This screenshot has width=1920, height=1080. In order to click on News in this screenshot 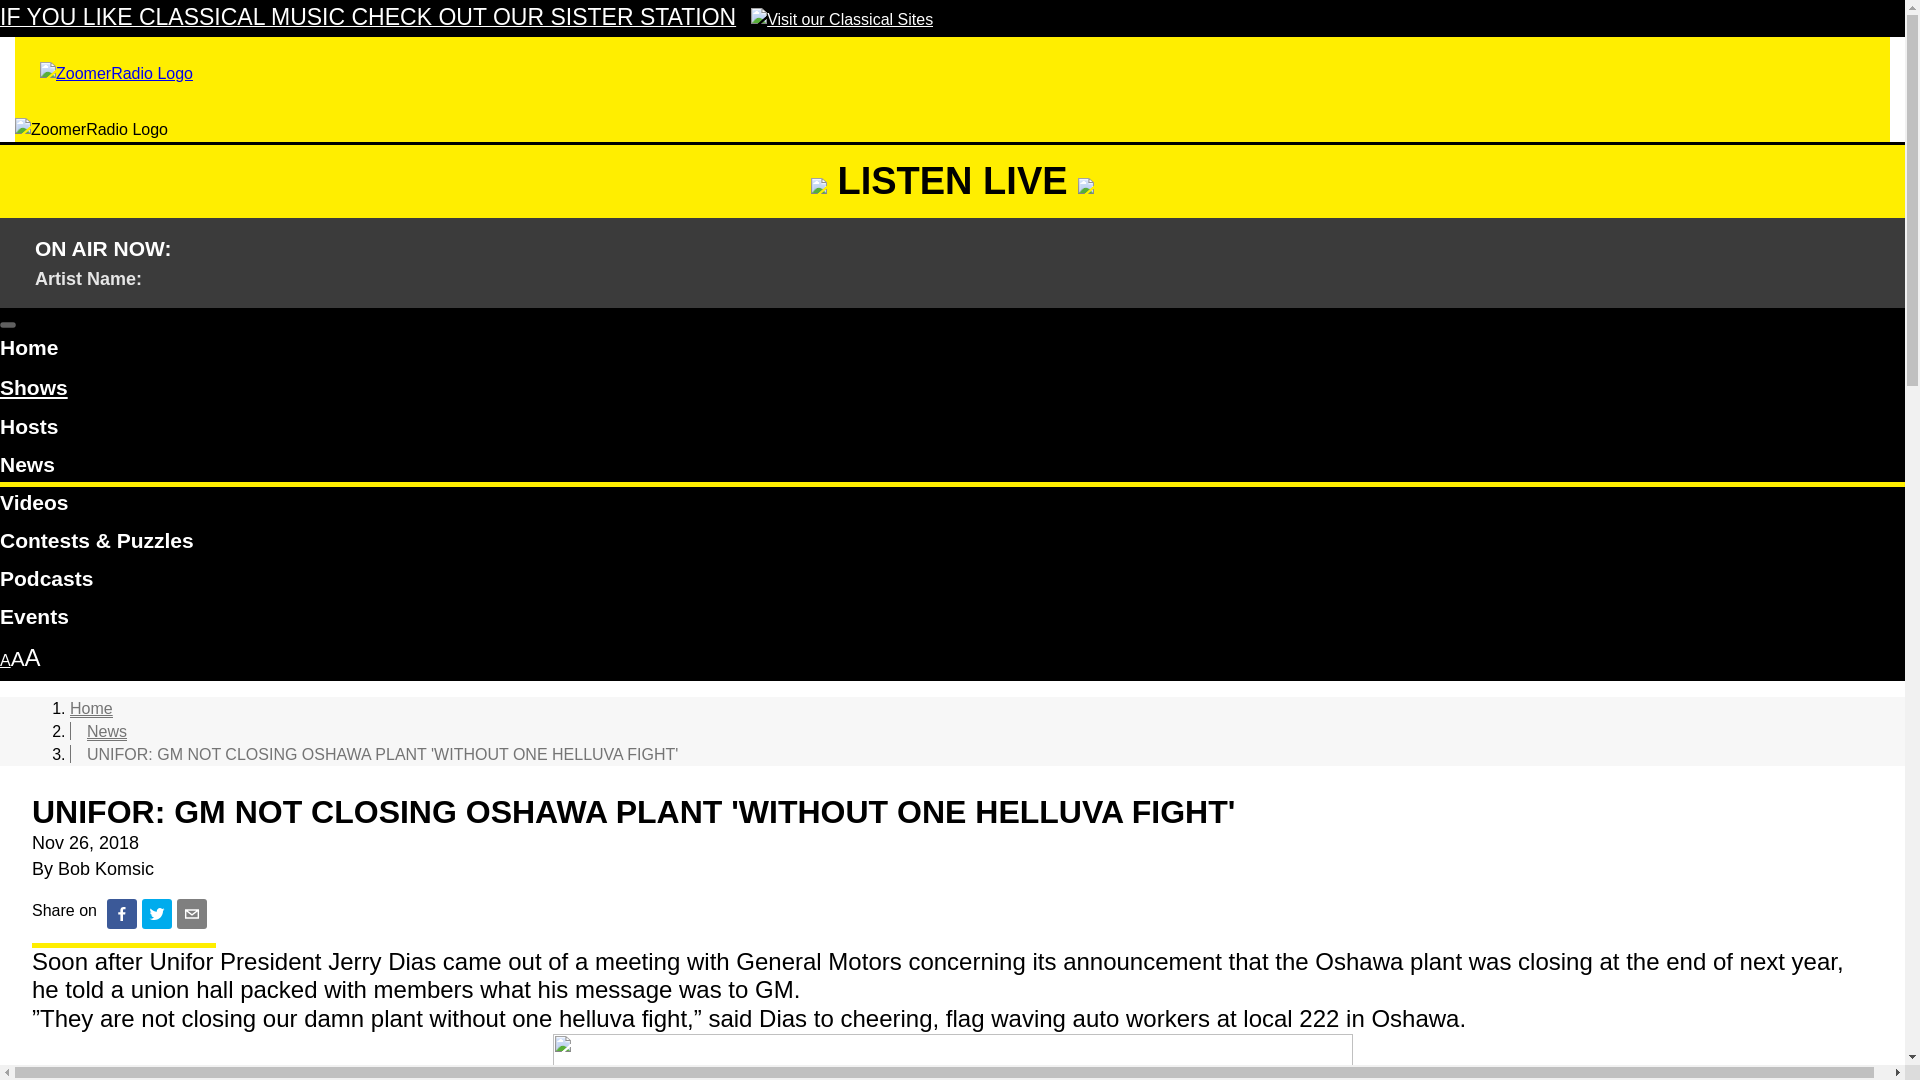, I will do `click(952, 468)`.